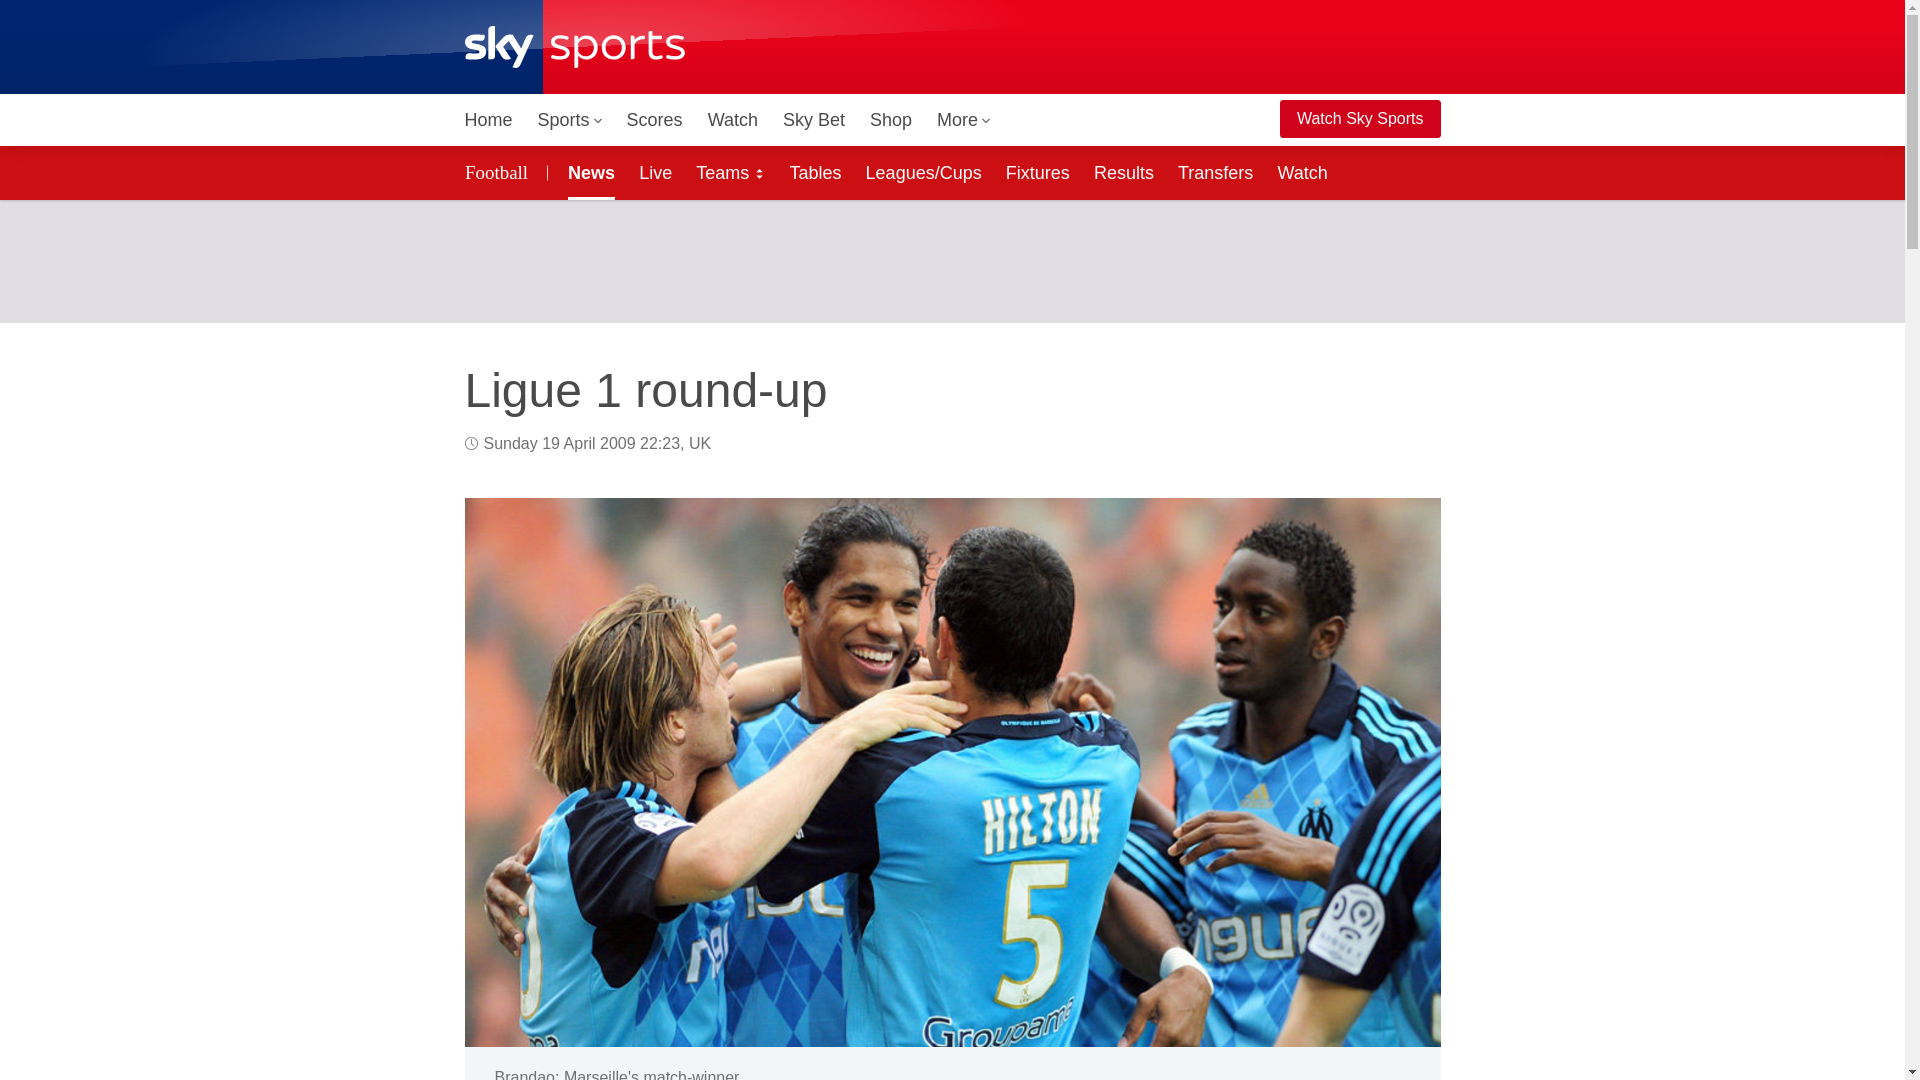 This screenshot has width=1920, height=1080. Describe the element at coordinates (964, 120) in the screenshot. I see `More` at that location.